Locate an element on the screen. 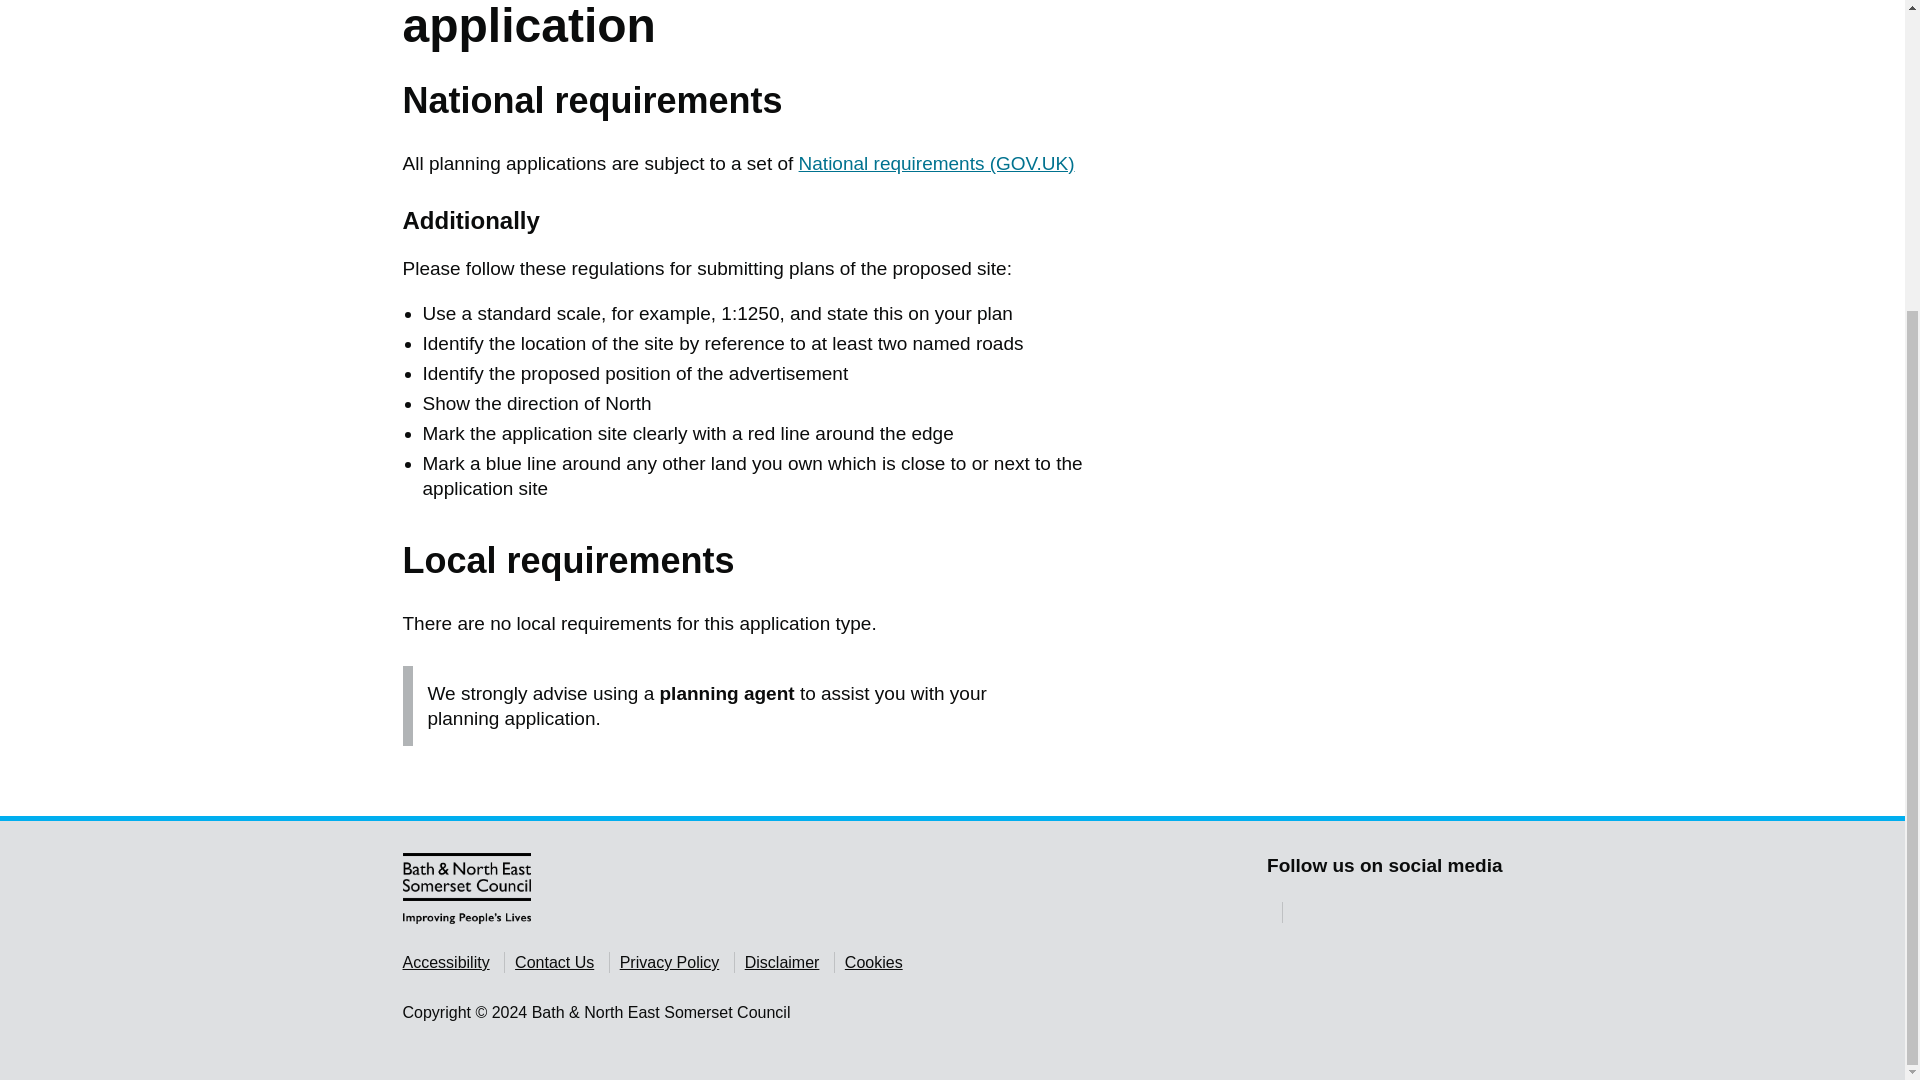  Cookies is located at coordinates (873, 962).